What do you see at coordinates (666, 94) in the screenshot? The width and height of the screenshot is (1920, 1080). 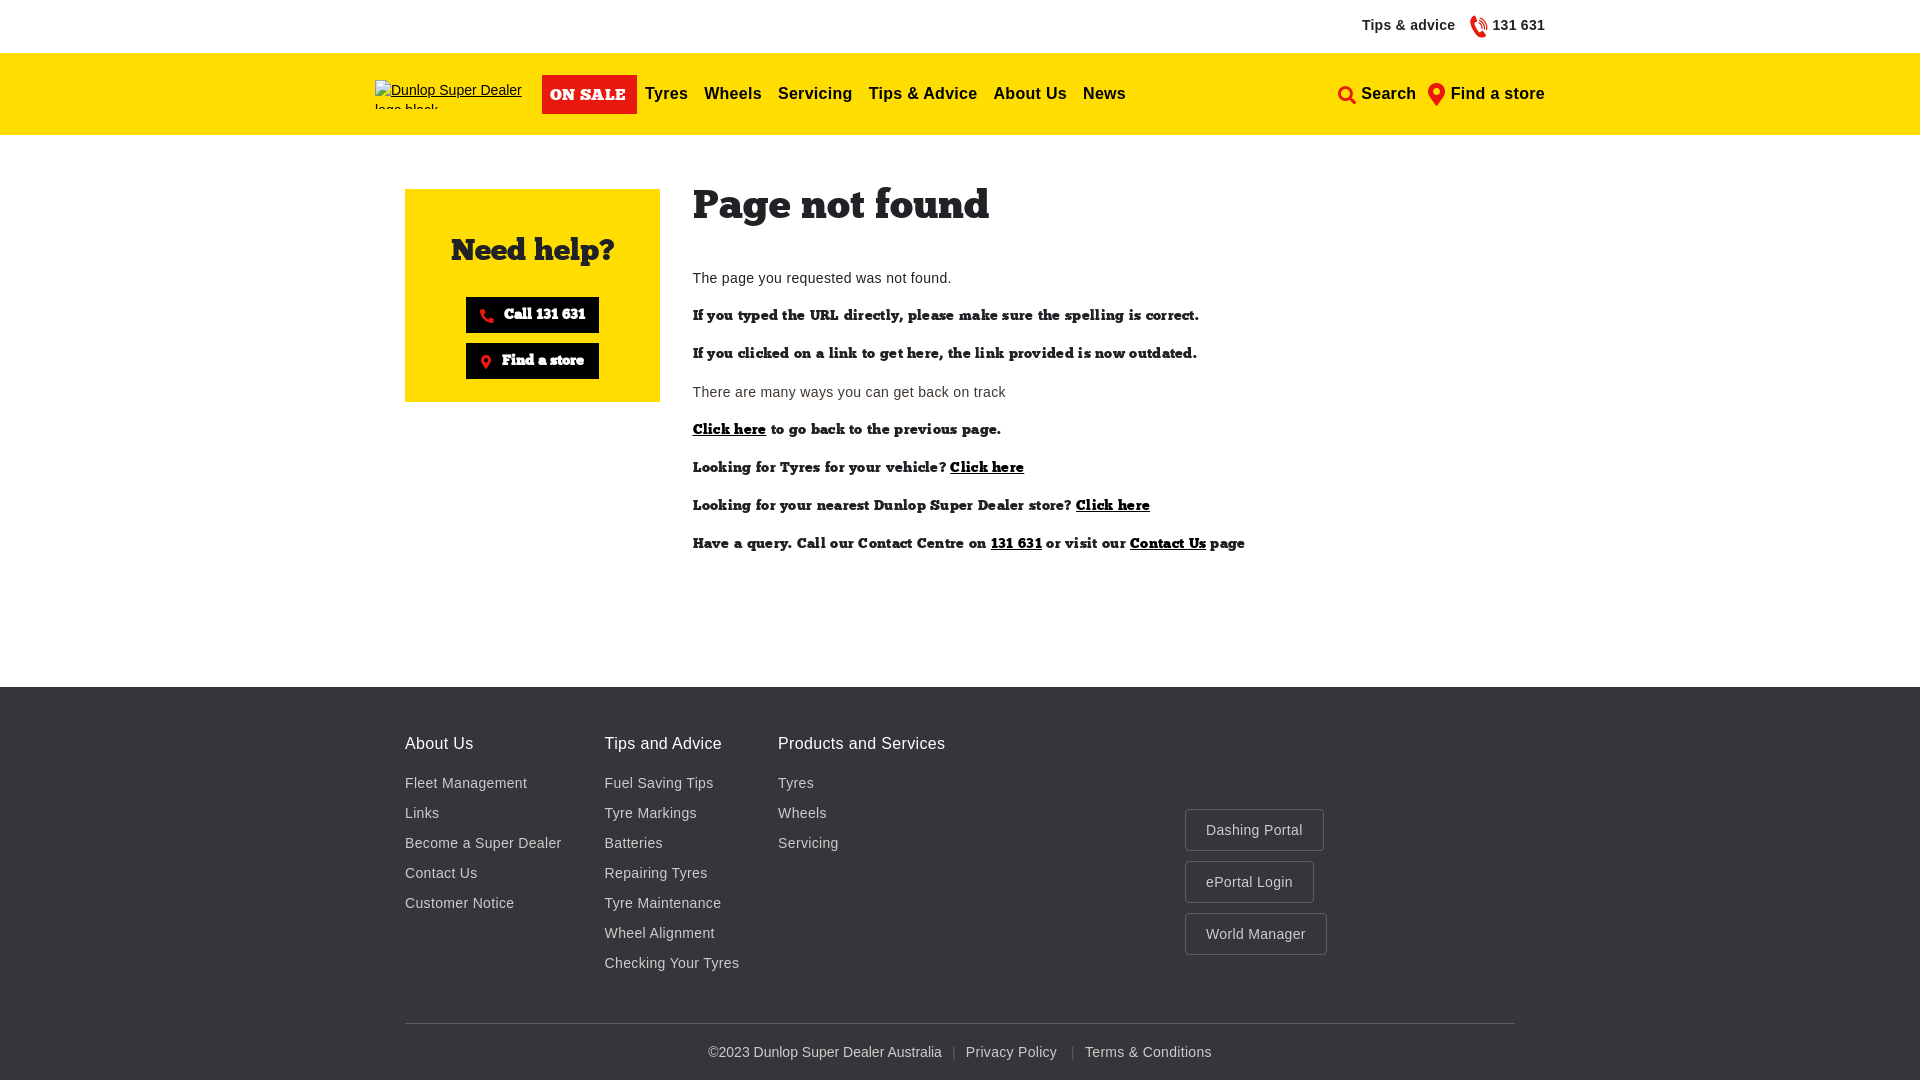 I see `Tyres` at bounding box center [666, 94].